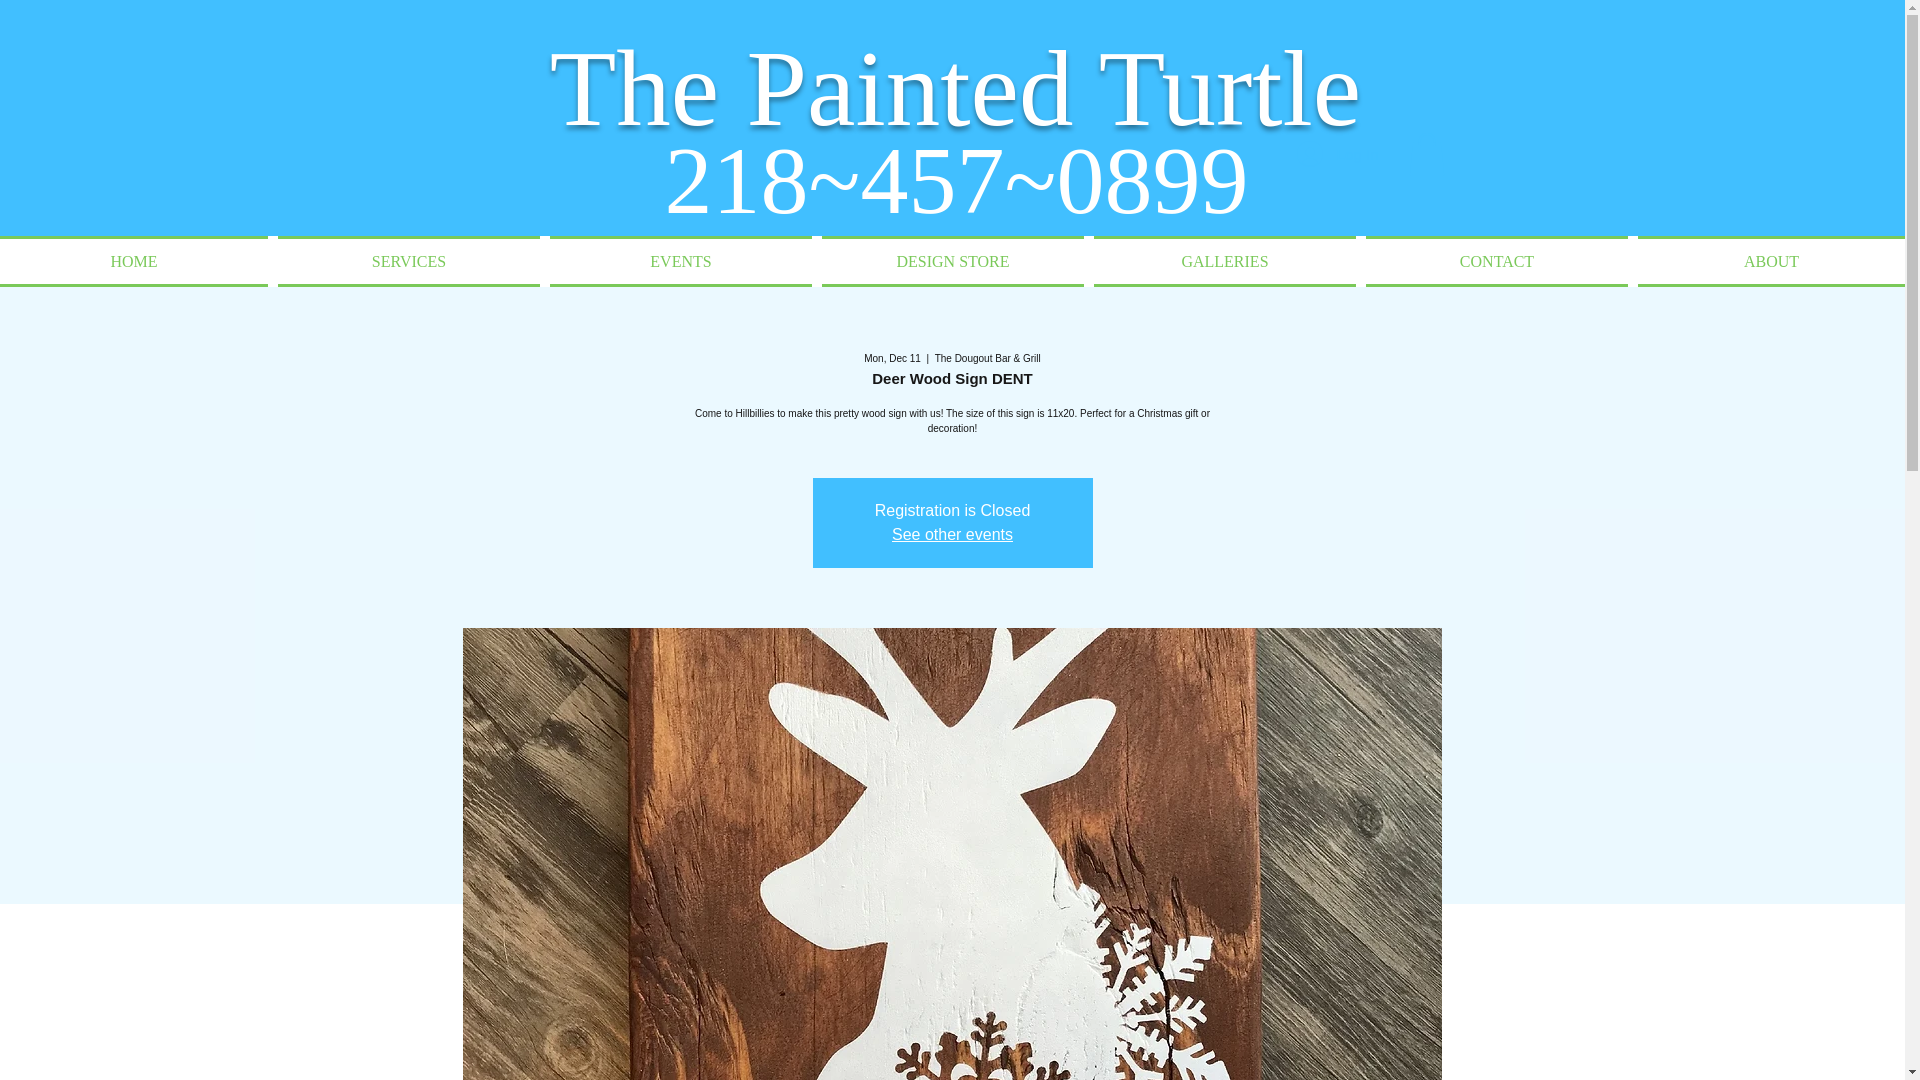 The height and width of the screenshot is (1080, 1920). Describe the element at coordinates (1338, 154) in the screenshot. I see `Log In` at that location.